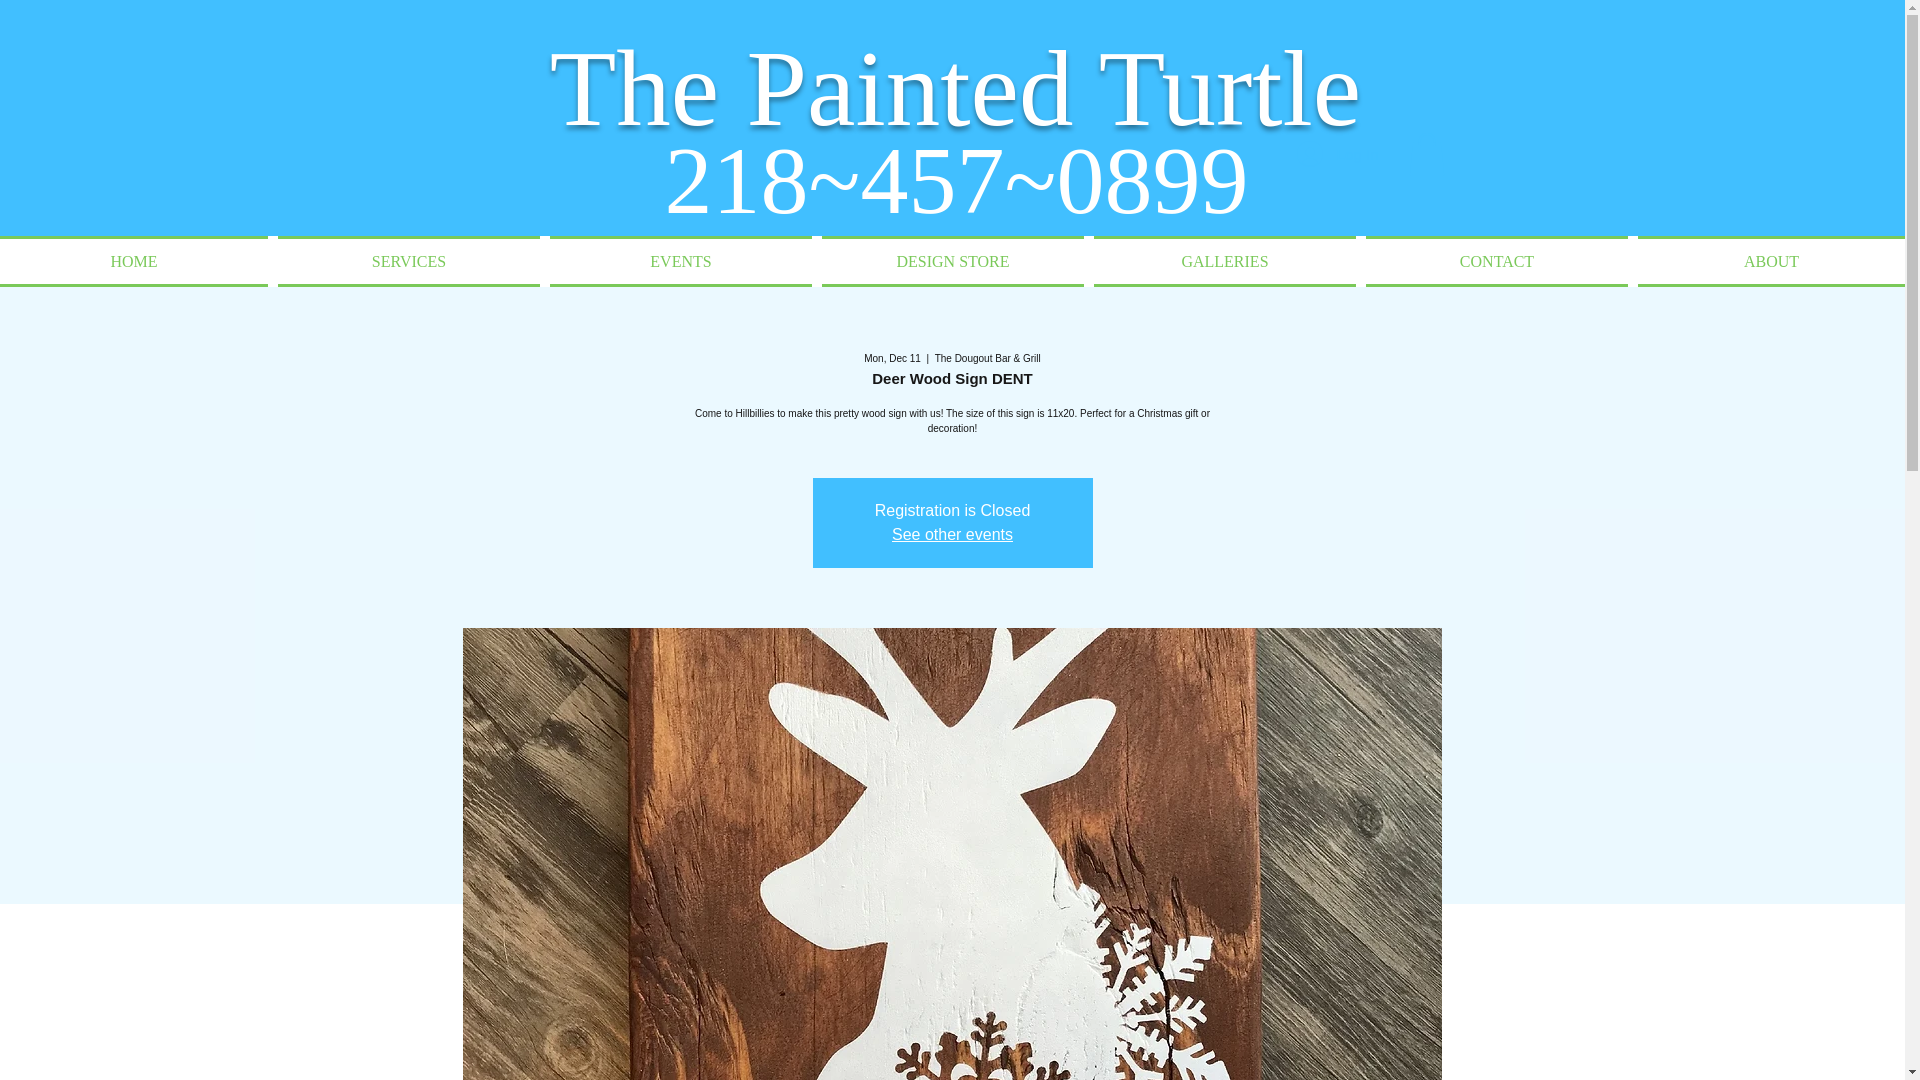 The height and width of the screenshot is (1080, 1920). Describe the element at coordinates (1338, 154) in the screenshot. I see `Log In` at that location.